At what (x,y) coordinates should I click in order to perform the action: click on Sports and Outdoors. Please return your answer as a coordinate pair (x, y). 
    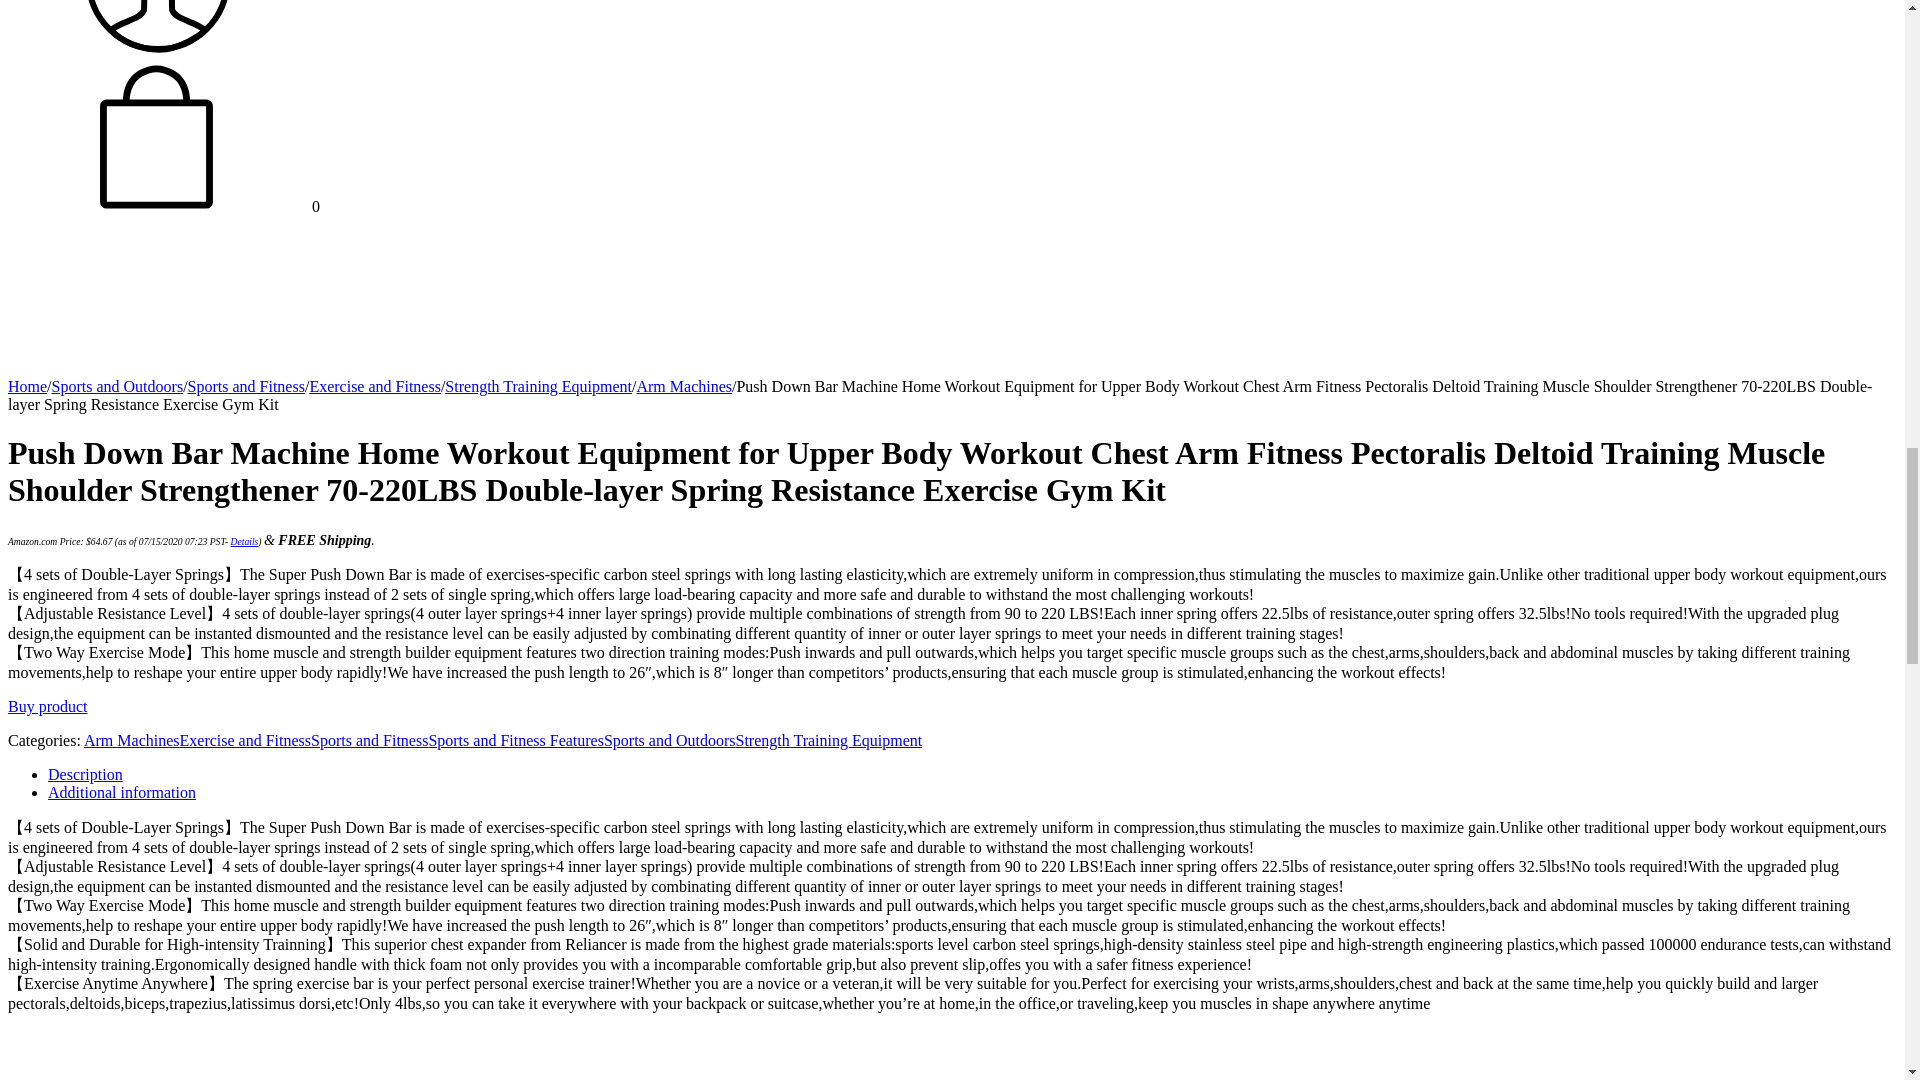
    Looking at the image, I should click on (118, 386).